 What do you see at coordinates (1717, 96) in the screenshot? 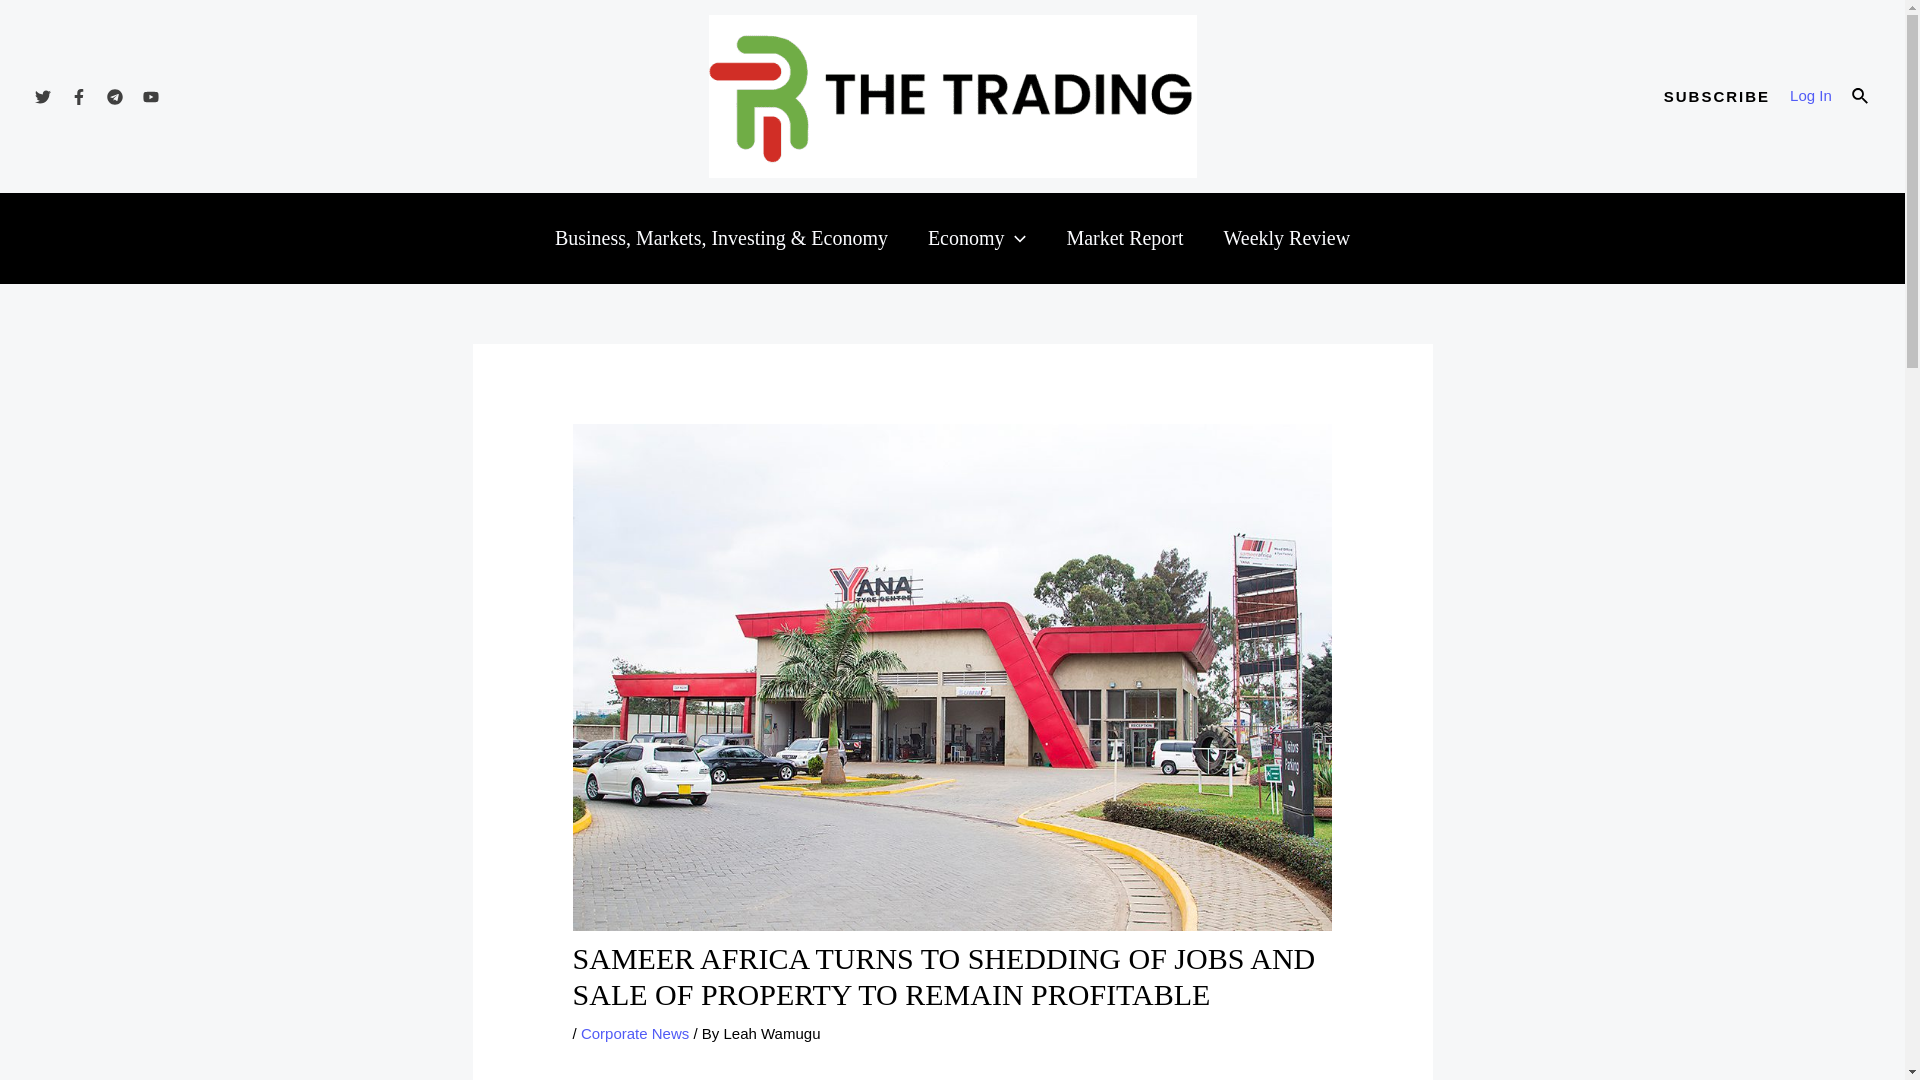
I see `SUBSCRIBE` at bounding box center [1717, 96].